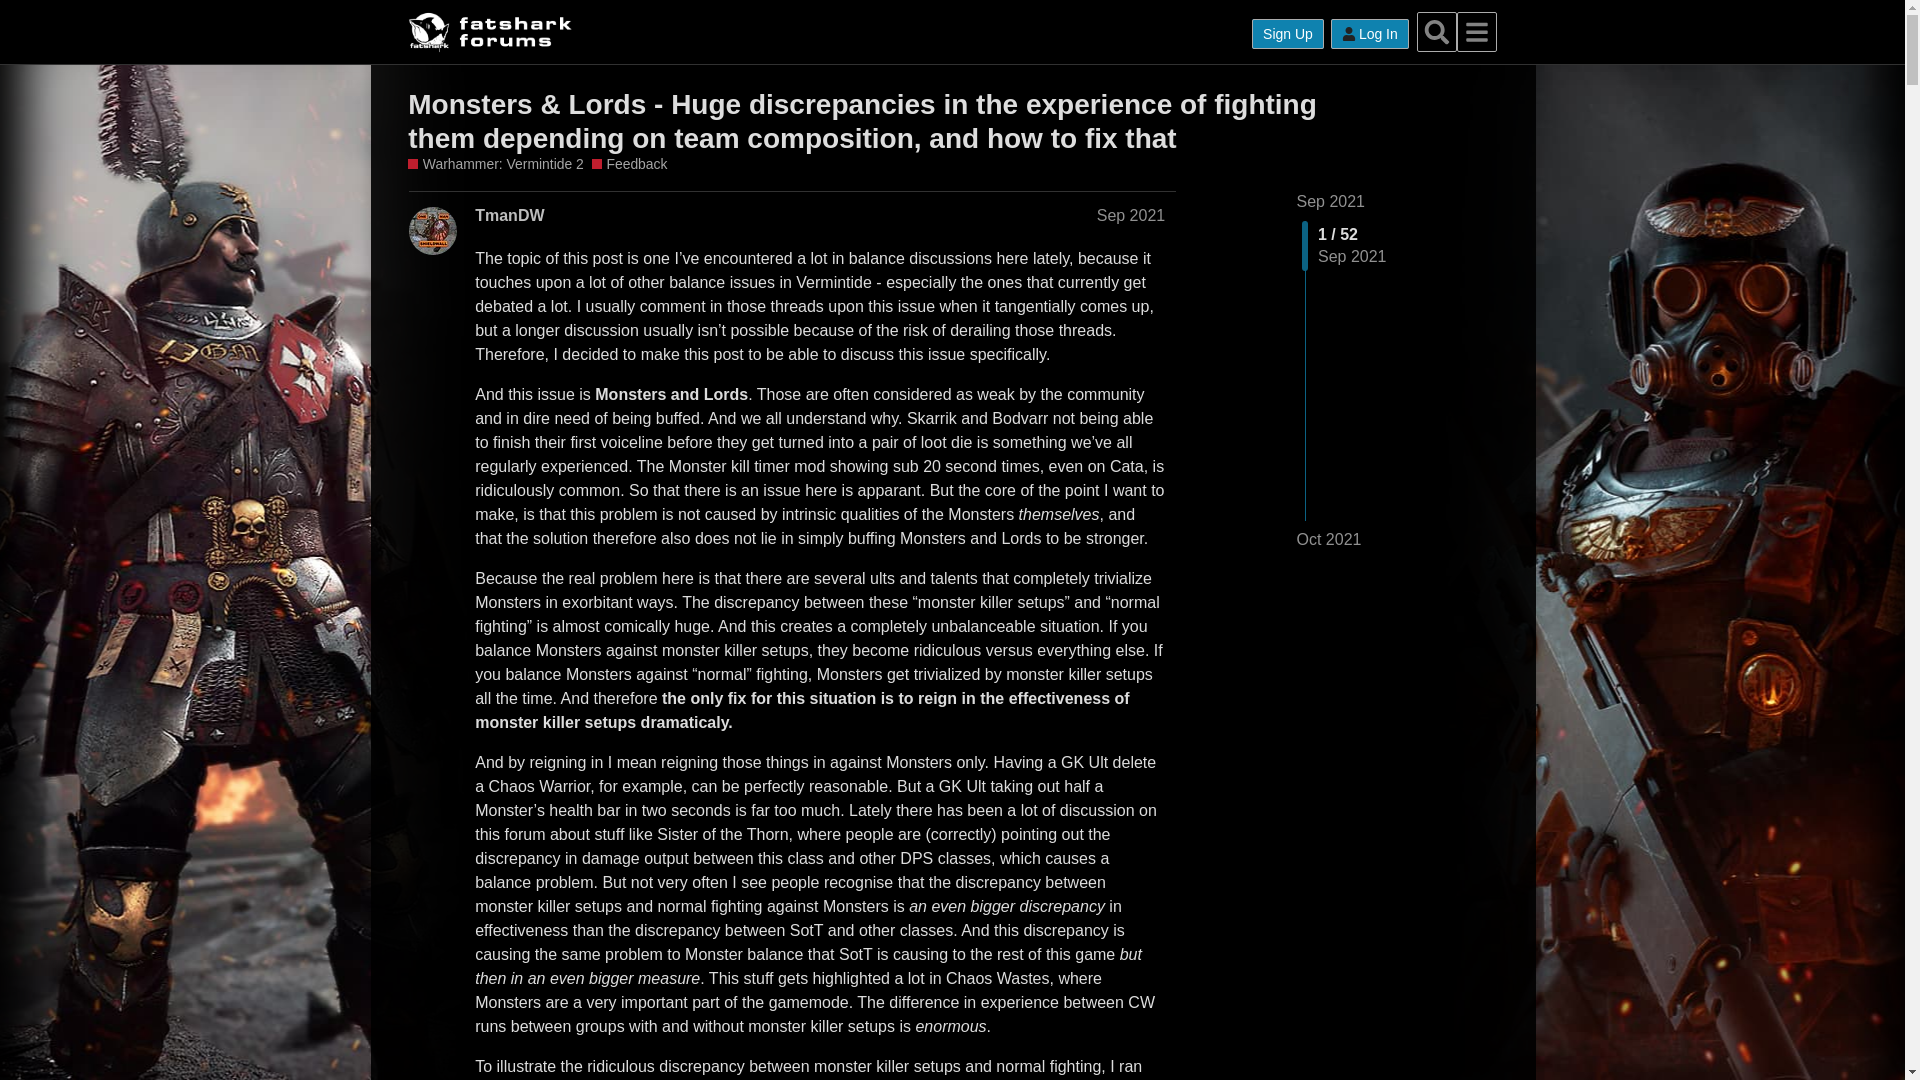 This screenshot has width=1920, height=1080. What do you see at coordinates (508, 214) in the screenshot?
I see `TmanDW` at bounding box center [508, 214].